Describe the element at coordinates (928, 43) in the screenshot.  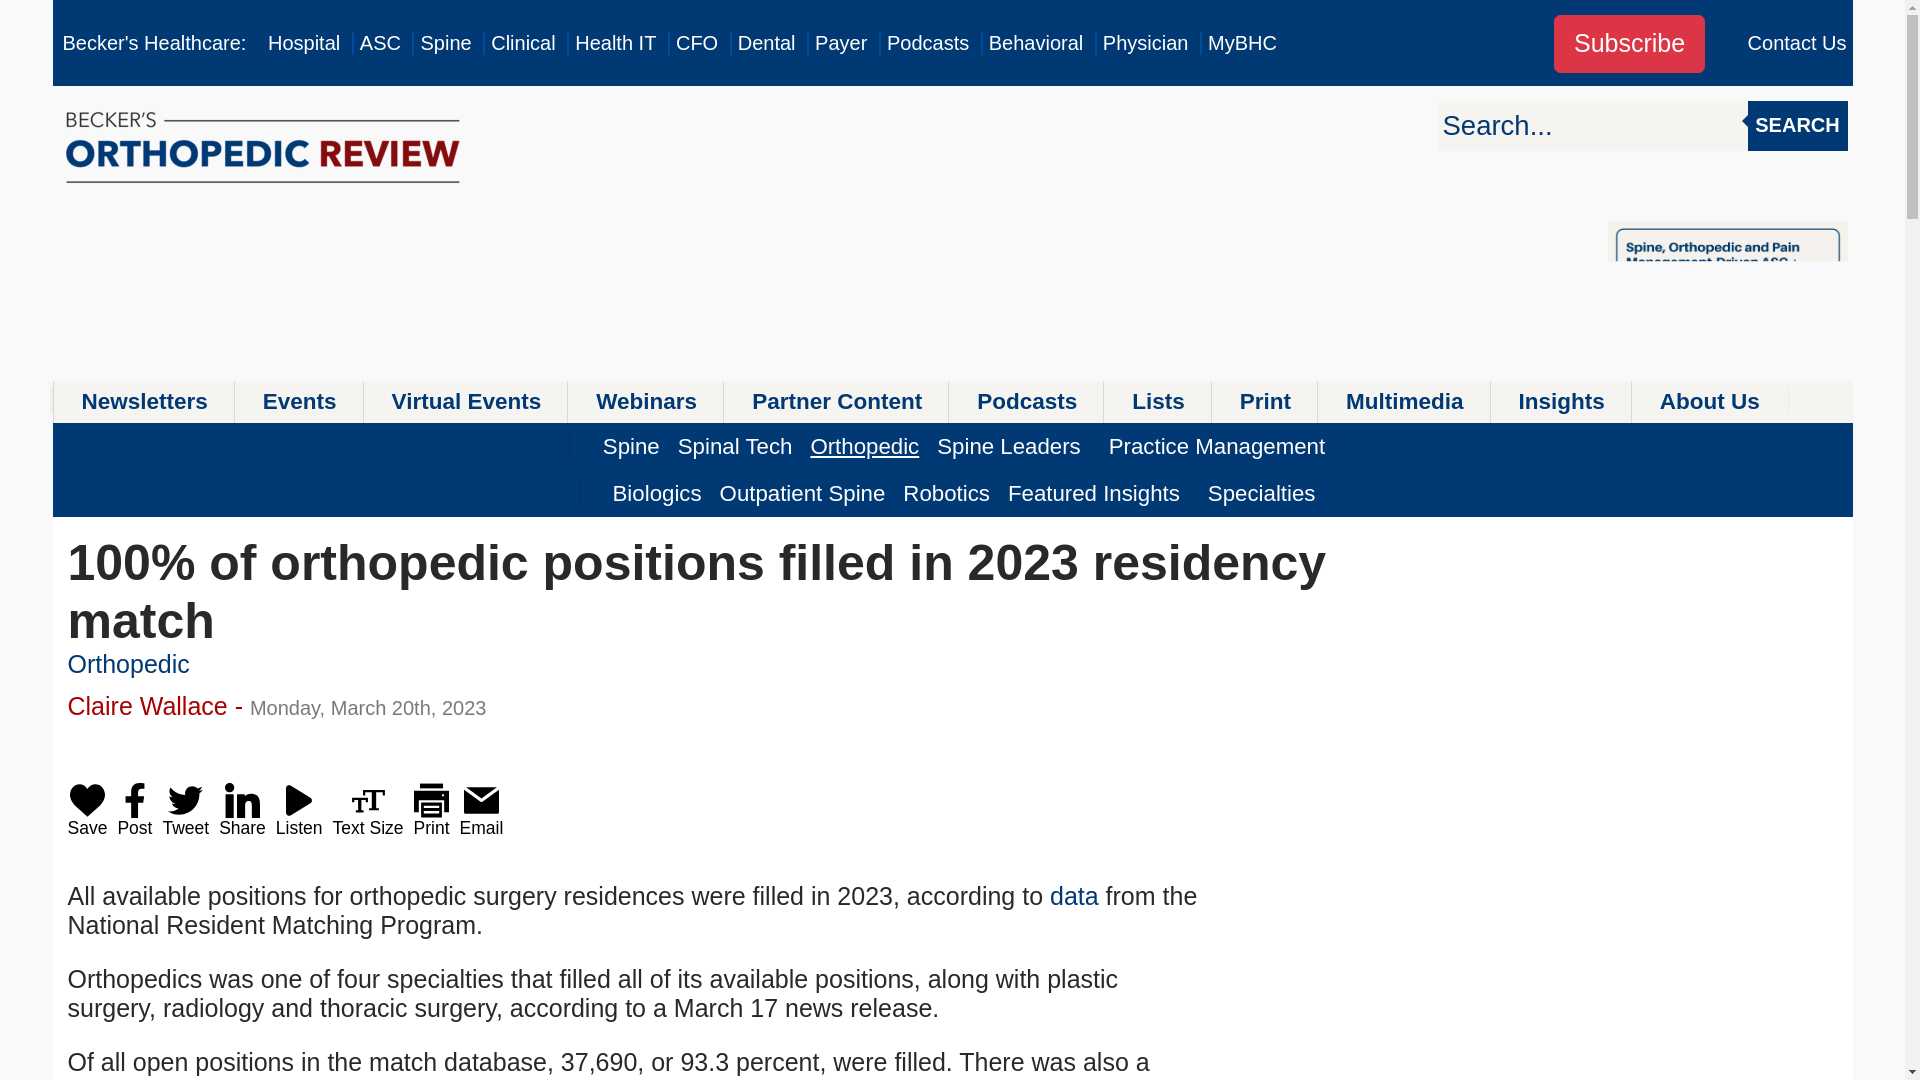
I see `Podcasts` at that location.